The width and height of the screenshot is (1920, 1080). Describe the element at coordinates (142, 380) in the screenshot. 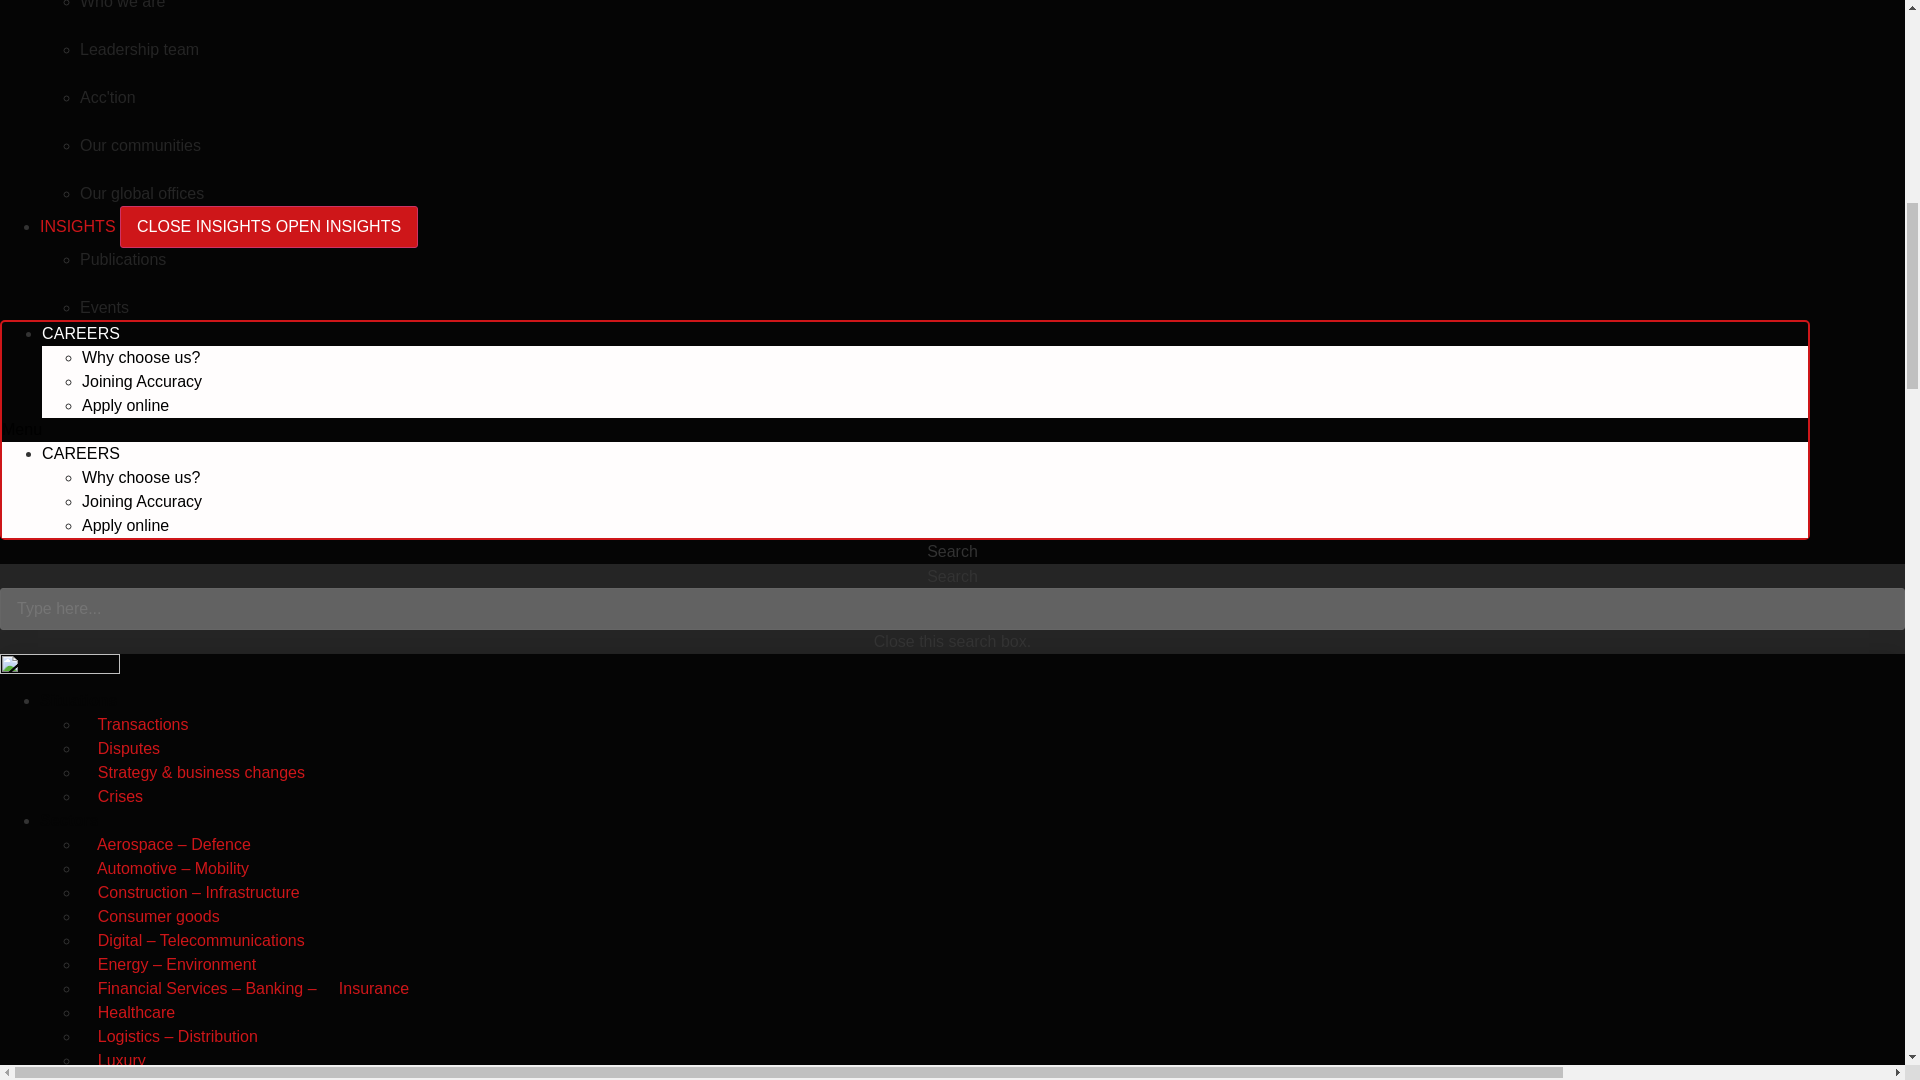

I see `Joining Accuracy` at that location.